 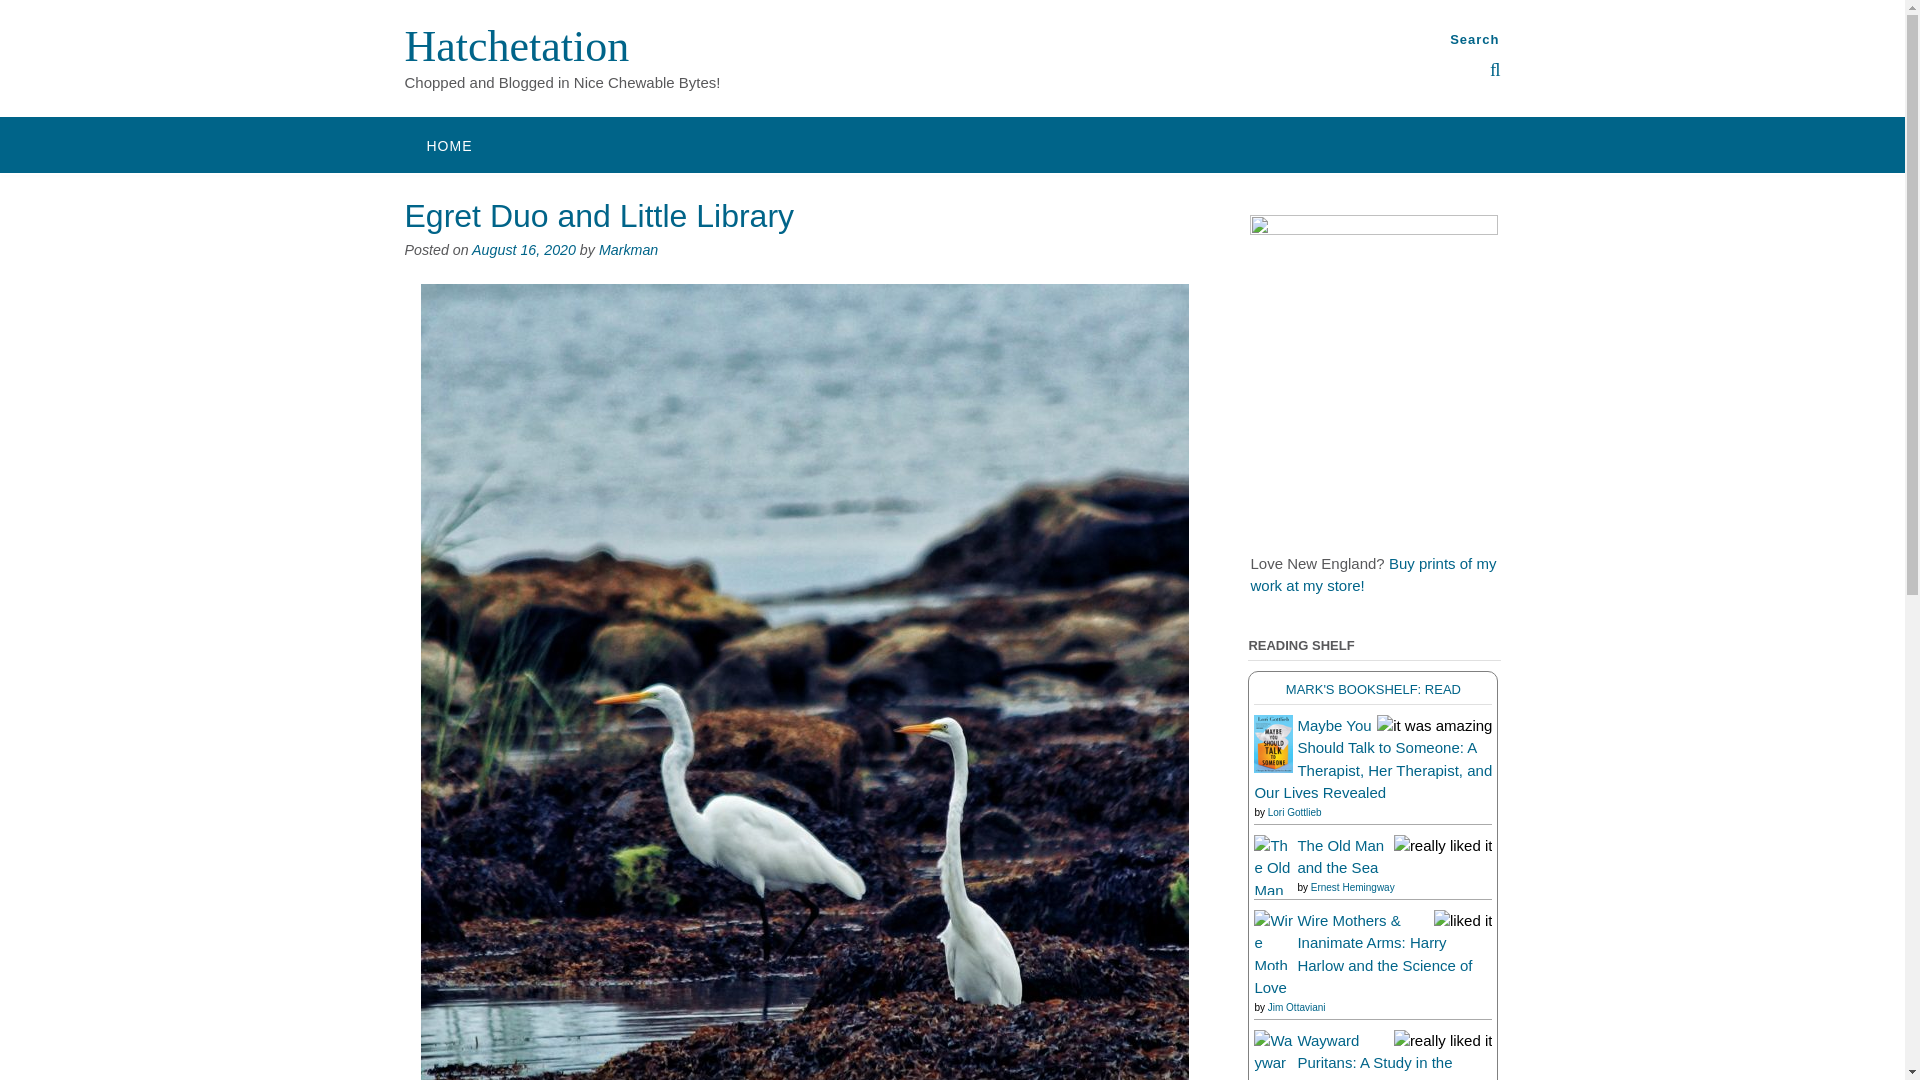 I want to click on really liked it, so click(x=1443, y=1040).